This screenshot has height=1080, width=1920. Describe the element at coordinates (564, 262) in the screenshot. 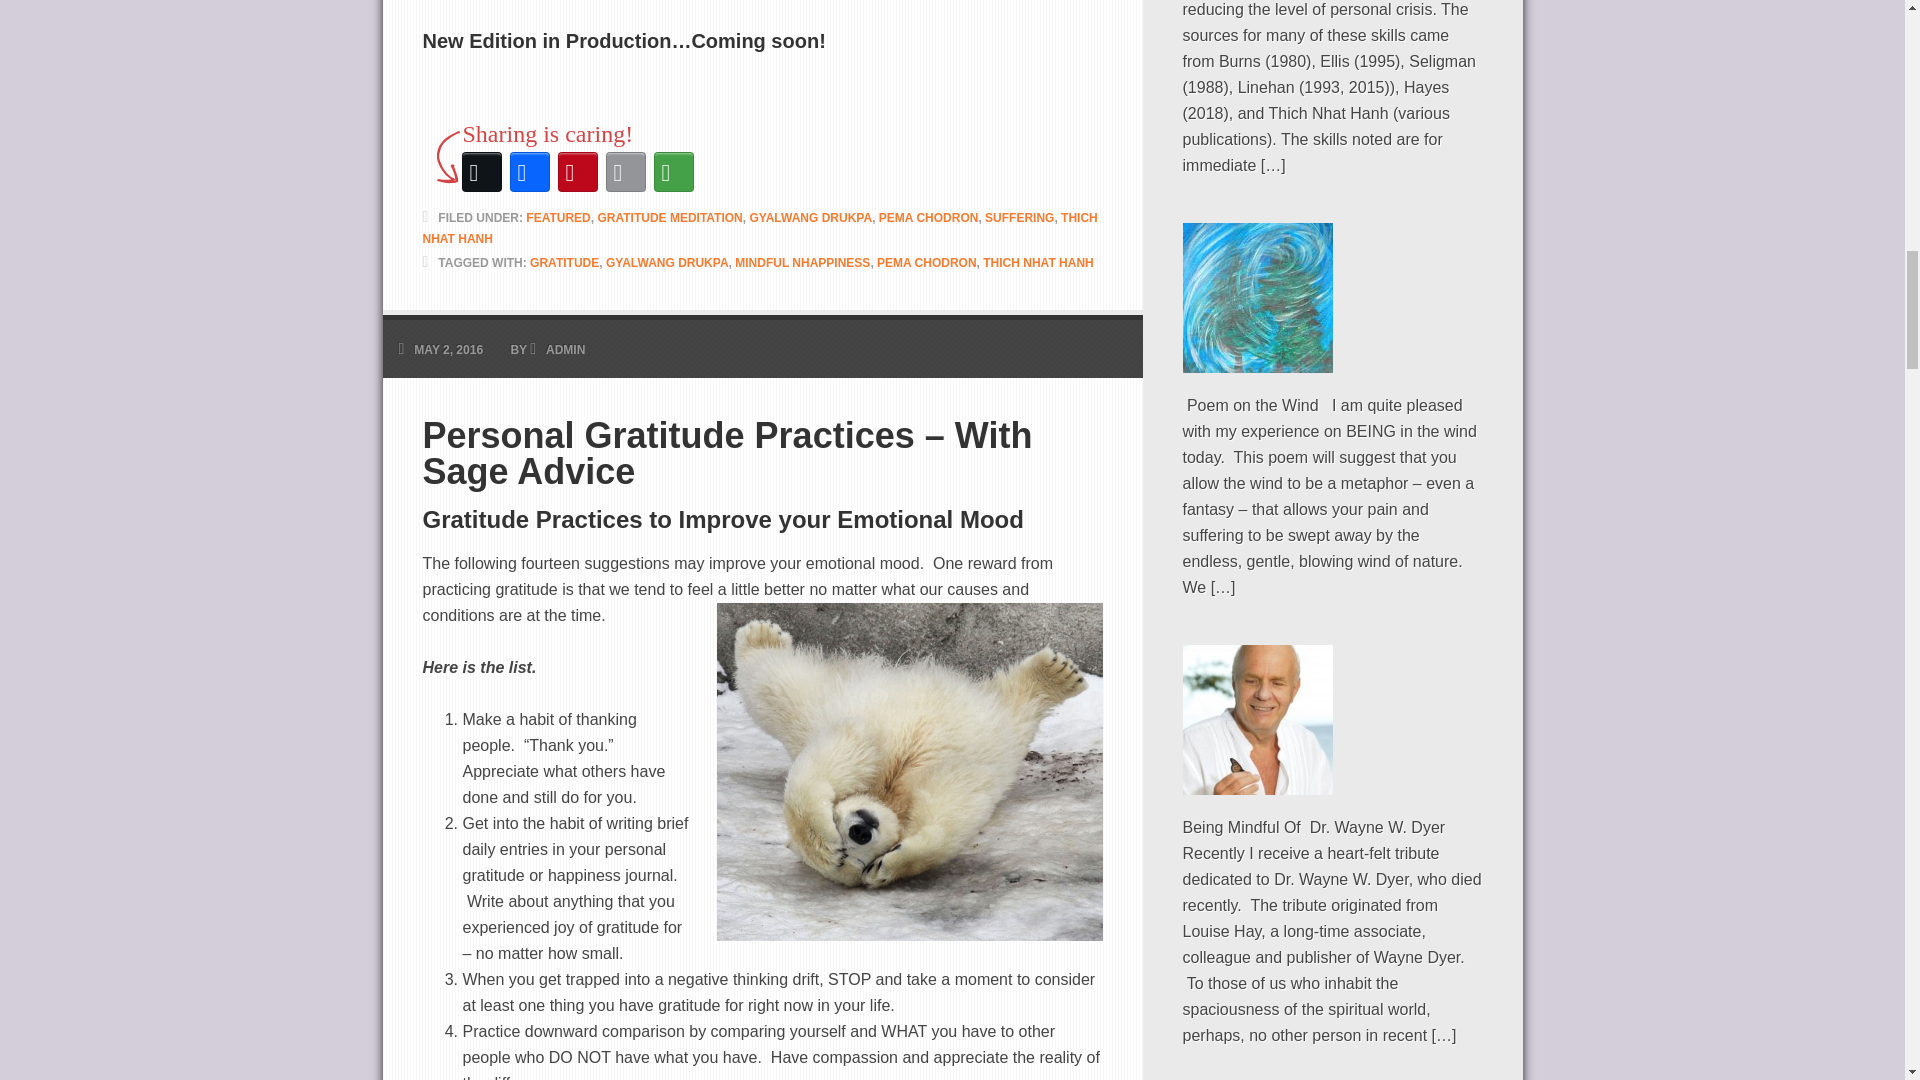

I see `GRATITUDE` at that location.